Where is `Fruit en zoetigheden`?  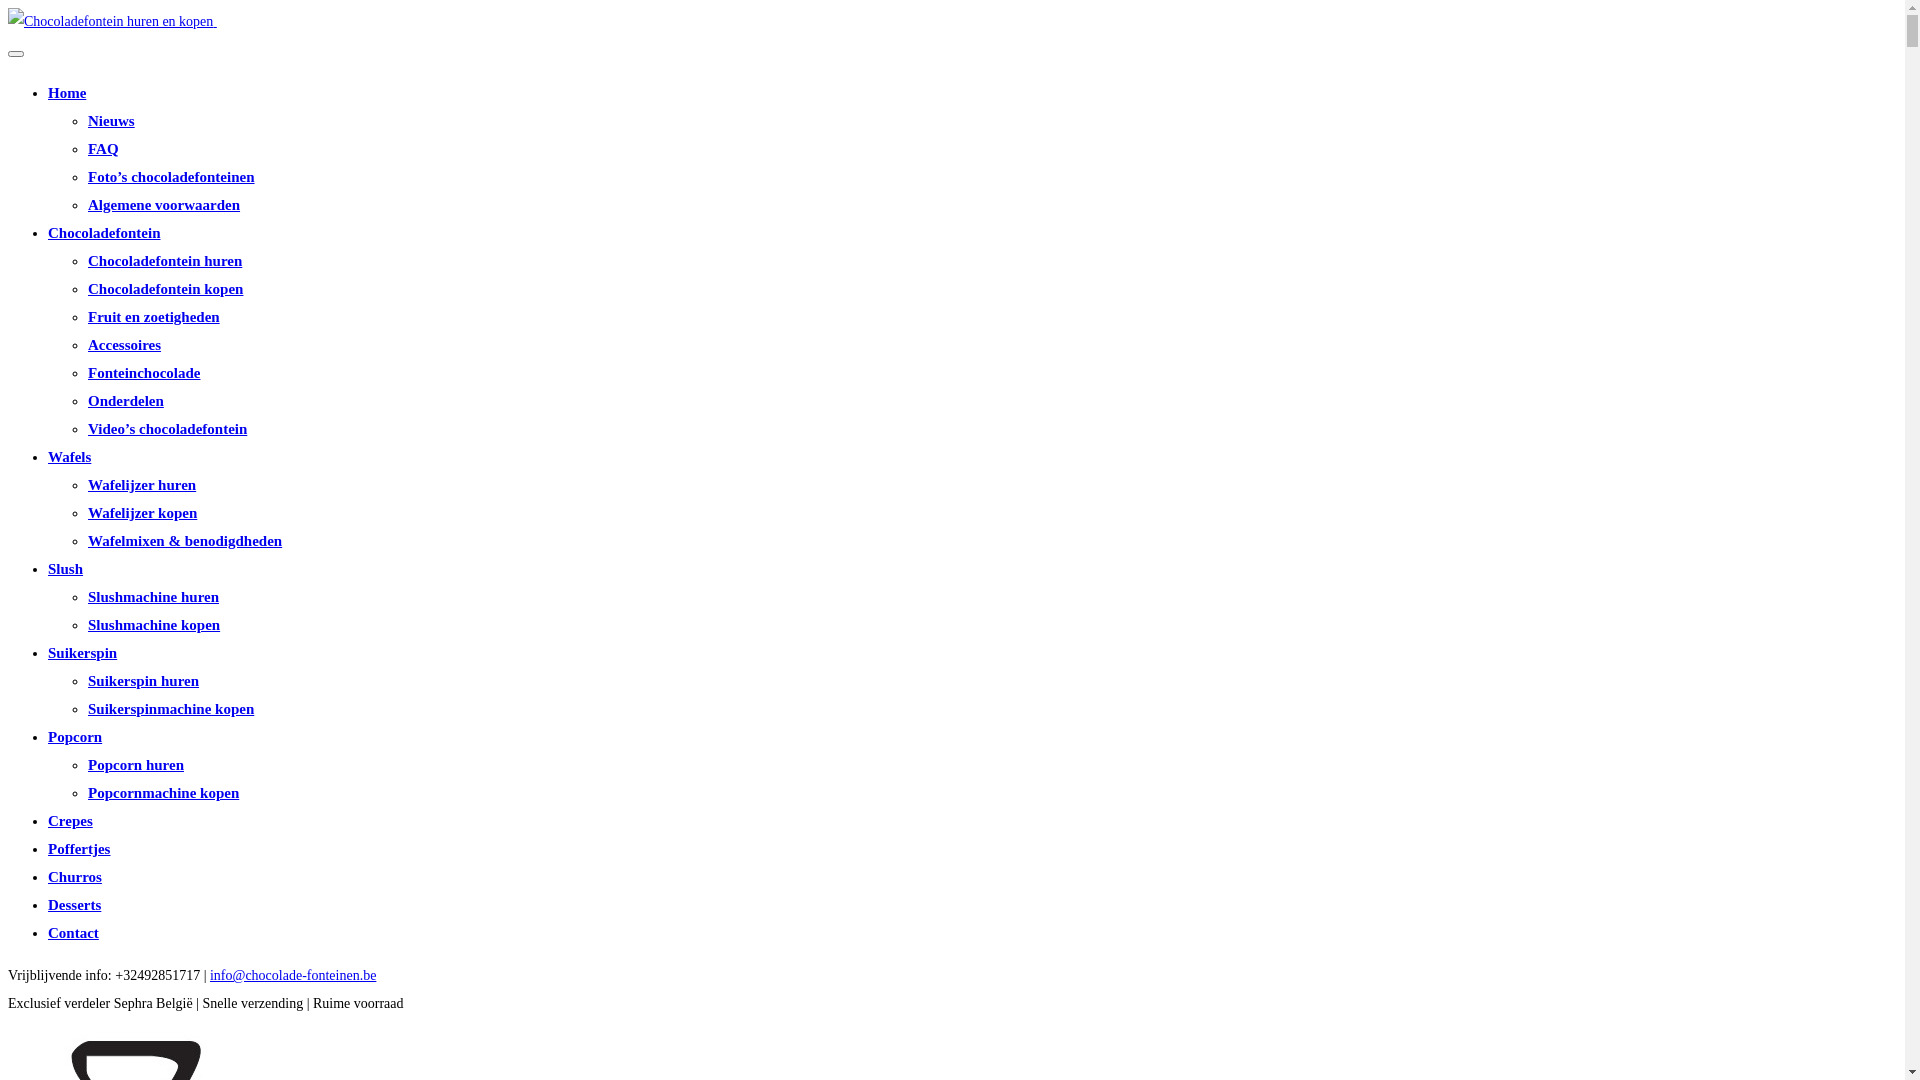
Fruit en zoetigheden is located at coordinates (154, 317).